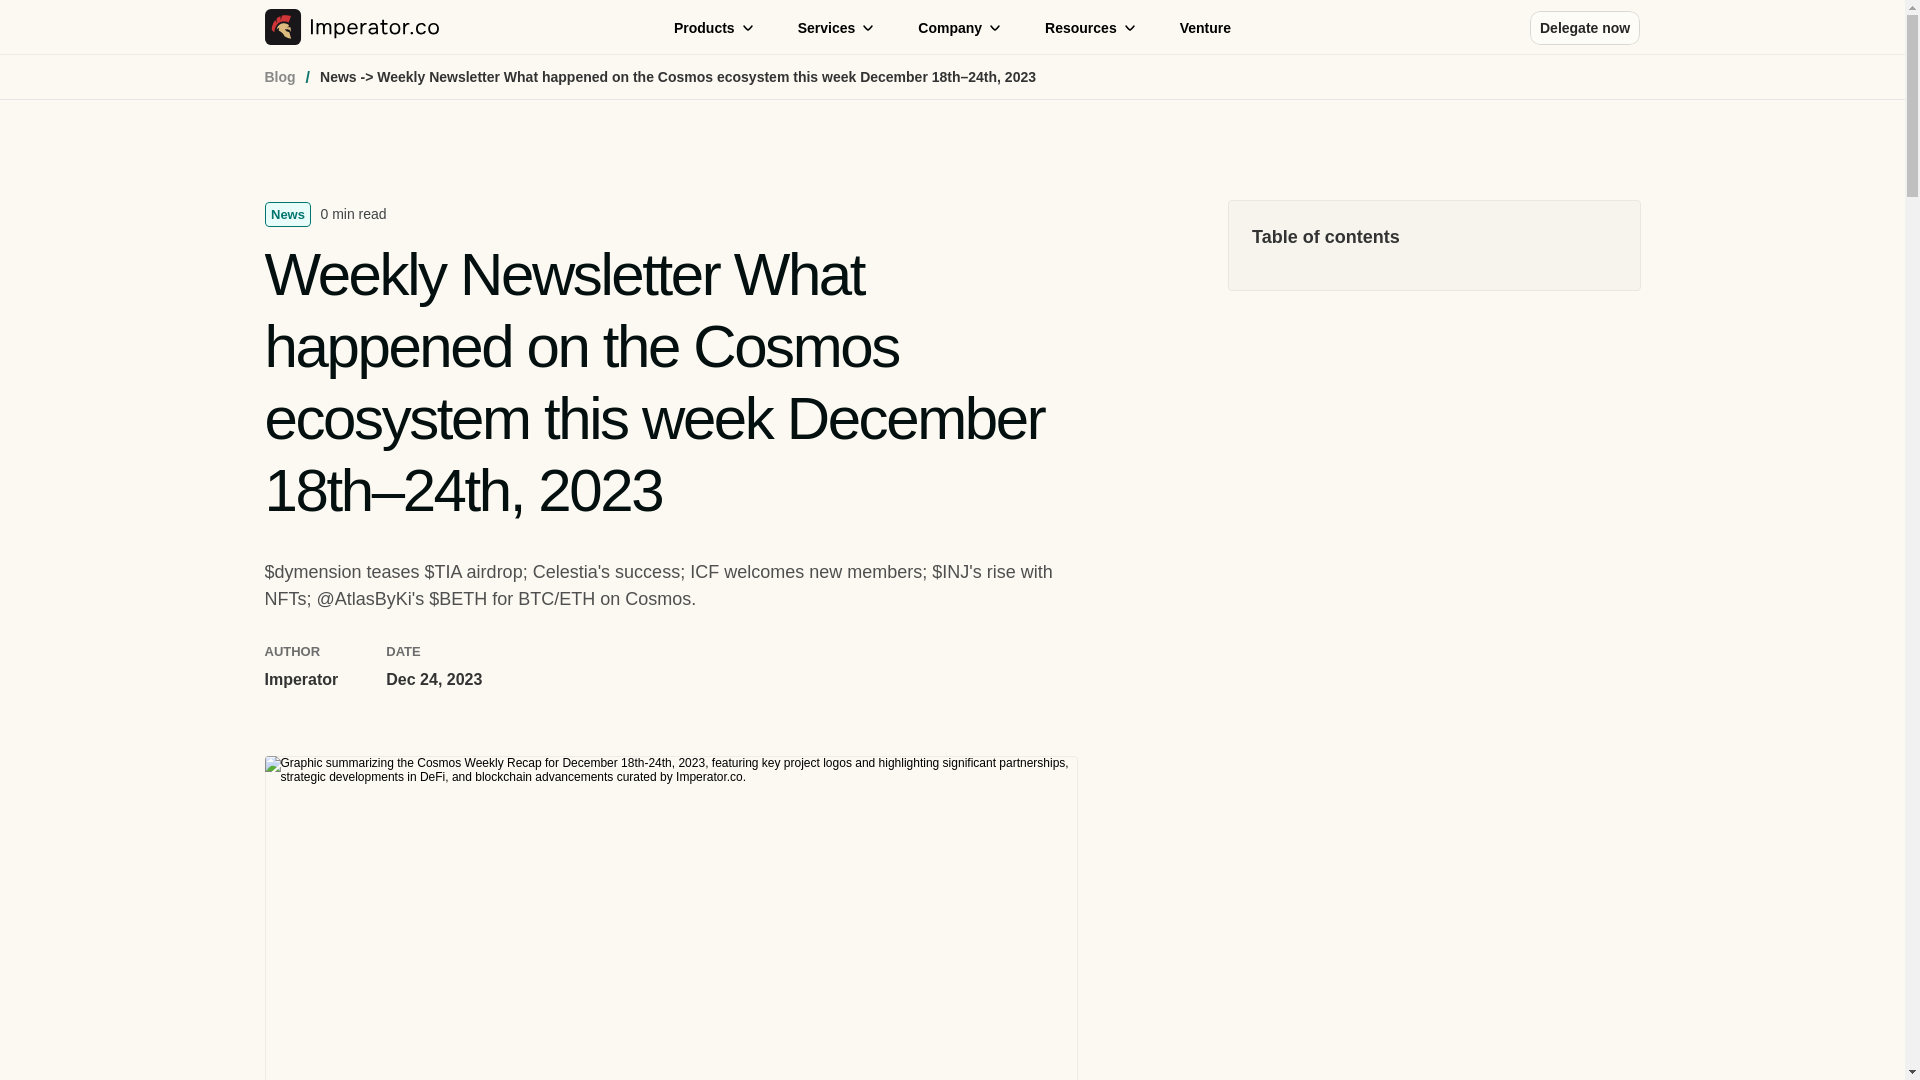 Image resolution: width=1920 pixels, height=1080 pixels. What do you see at coordinates (1091, 26) in the screenshot?
I see `Resources` at bounding box center [1091, 26].